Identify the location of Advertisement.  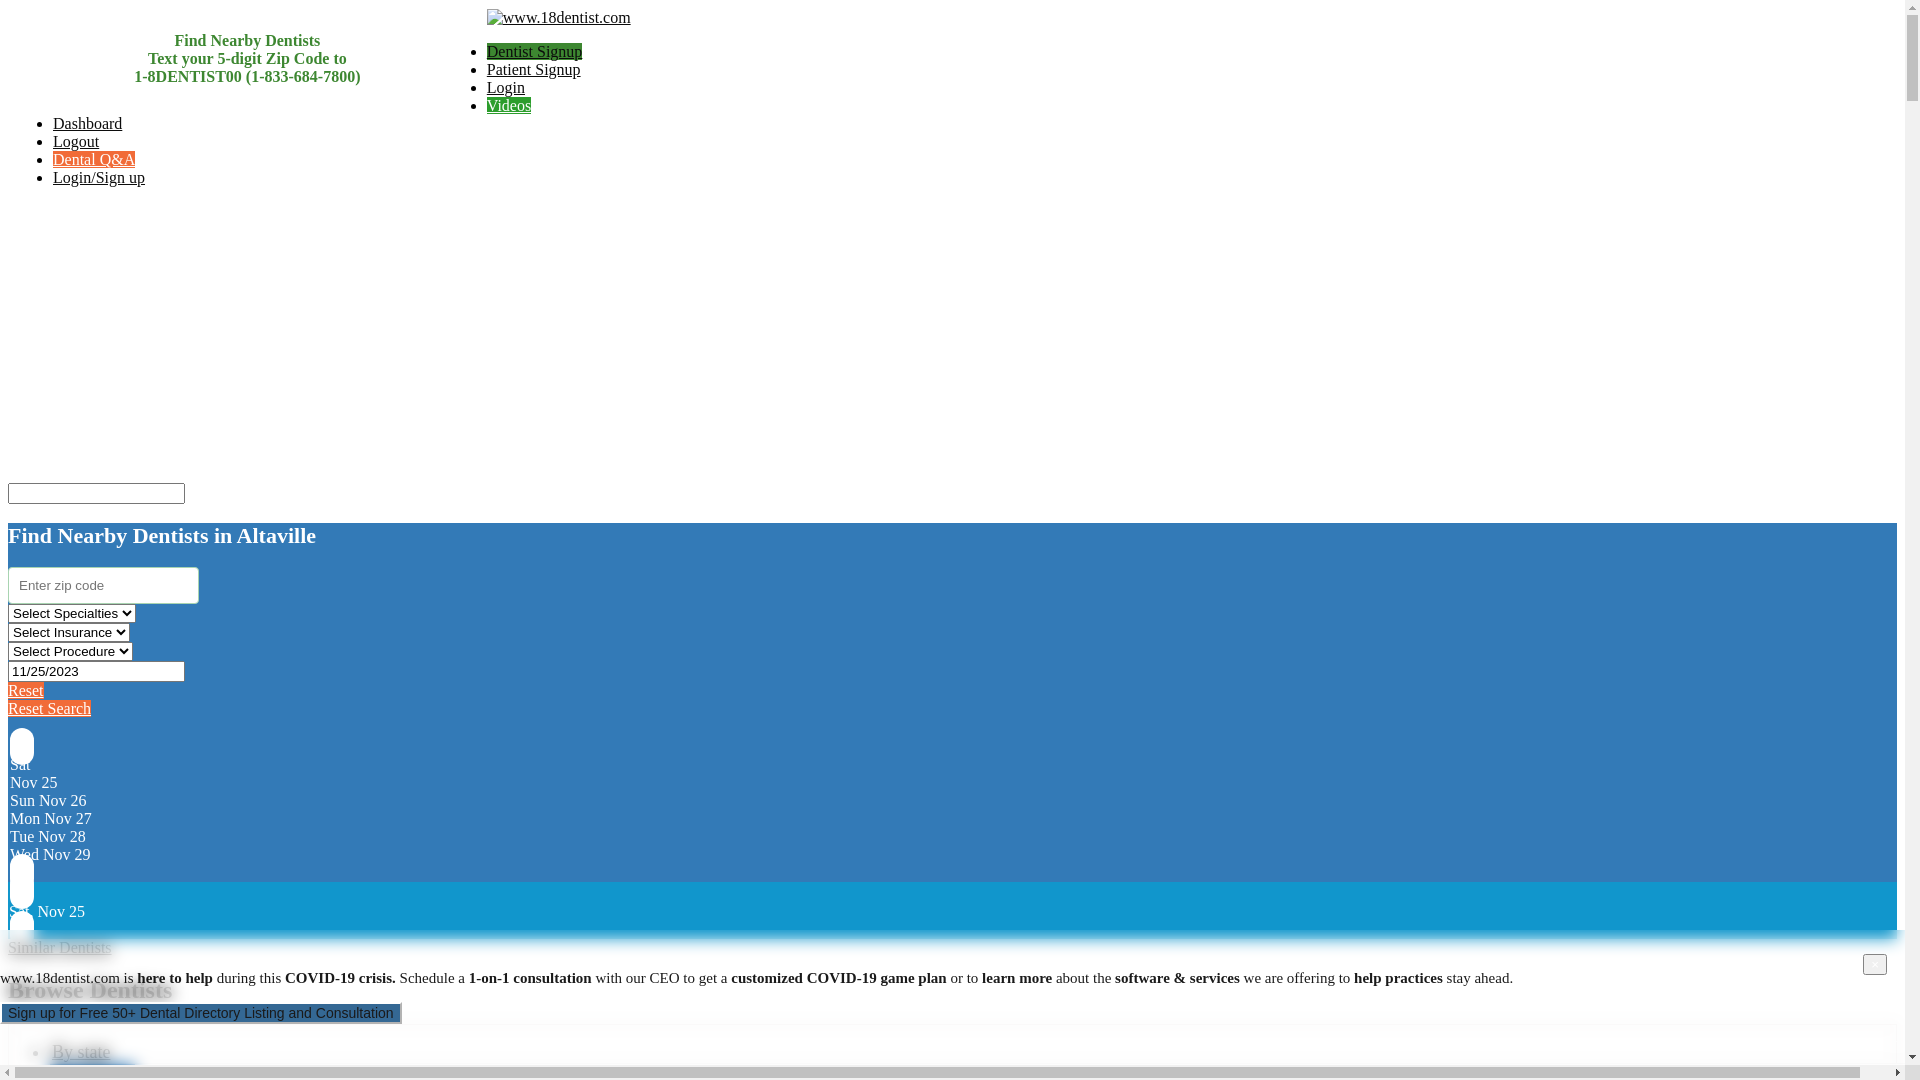
(608, 343).